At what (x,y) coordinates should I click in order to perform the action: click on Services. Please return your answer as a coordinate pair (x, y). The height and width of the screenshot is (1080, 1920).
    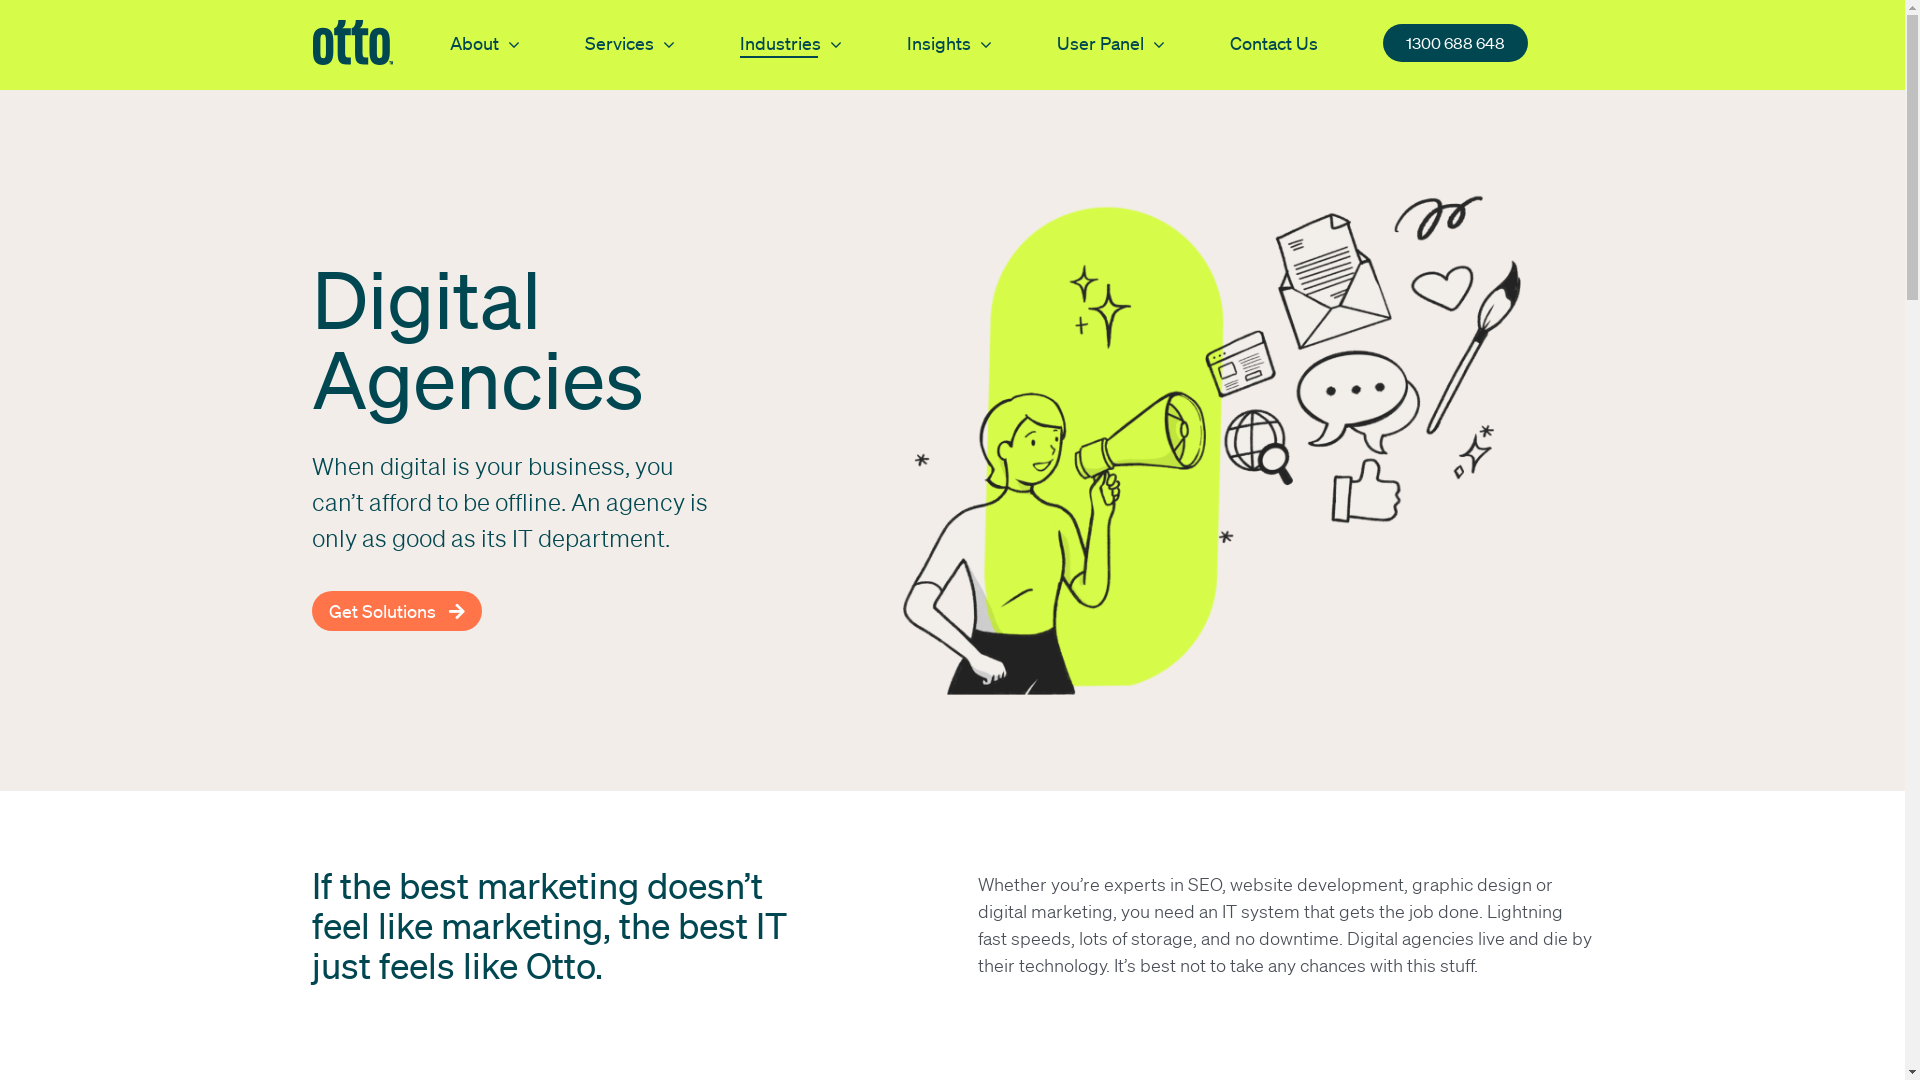
    Looking at the image, I should click on (629, 42).